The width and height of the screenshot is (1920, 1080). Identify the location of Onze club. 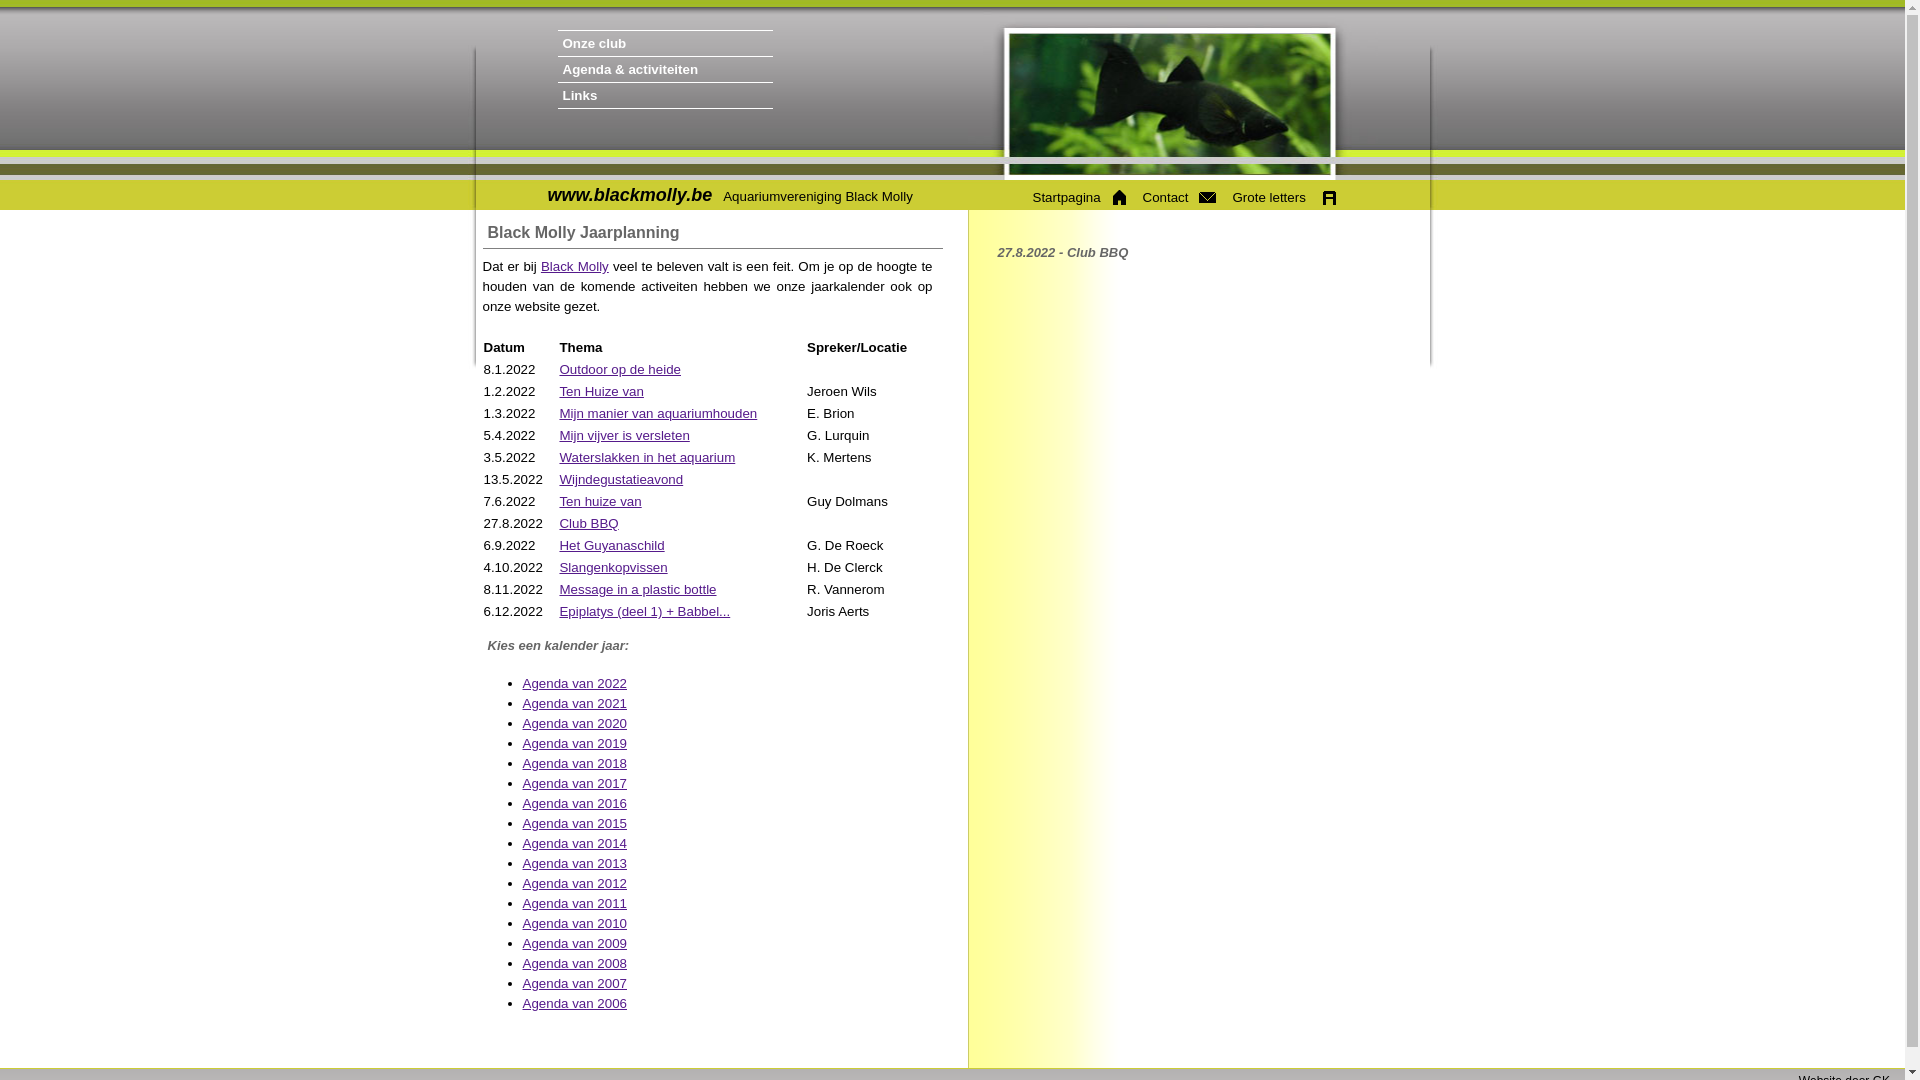
(718, 44).